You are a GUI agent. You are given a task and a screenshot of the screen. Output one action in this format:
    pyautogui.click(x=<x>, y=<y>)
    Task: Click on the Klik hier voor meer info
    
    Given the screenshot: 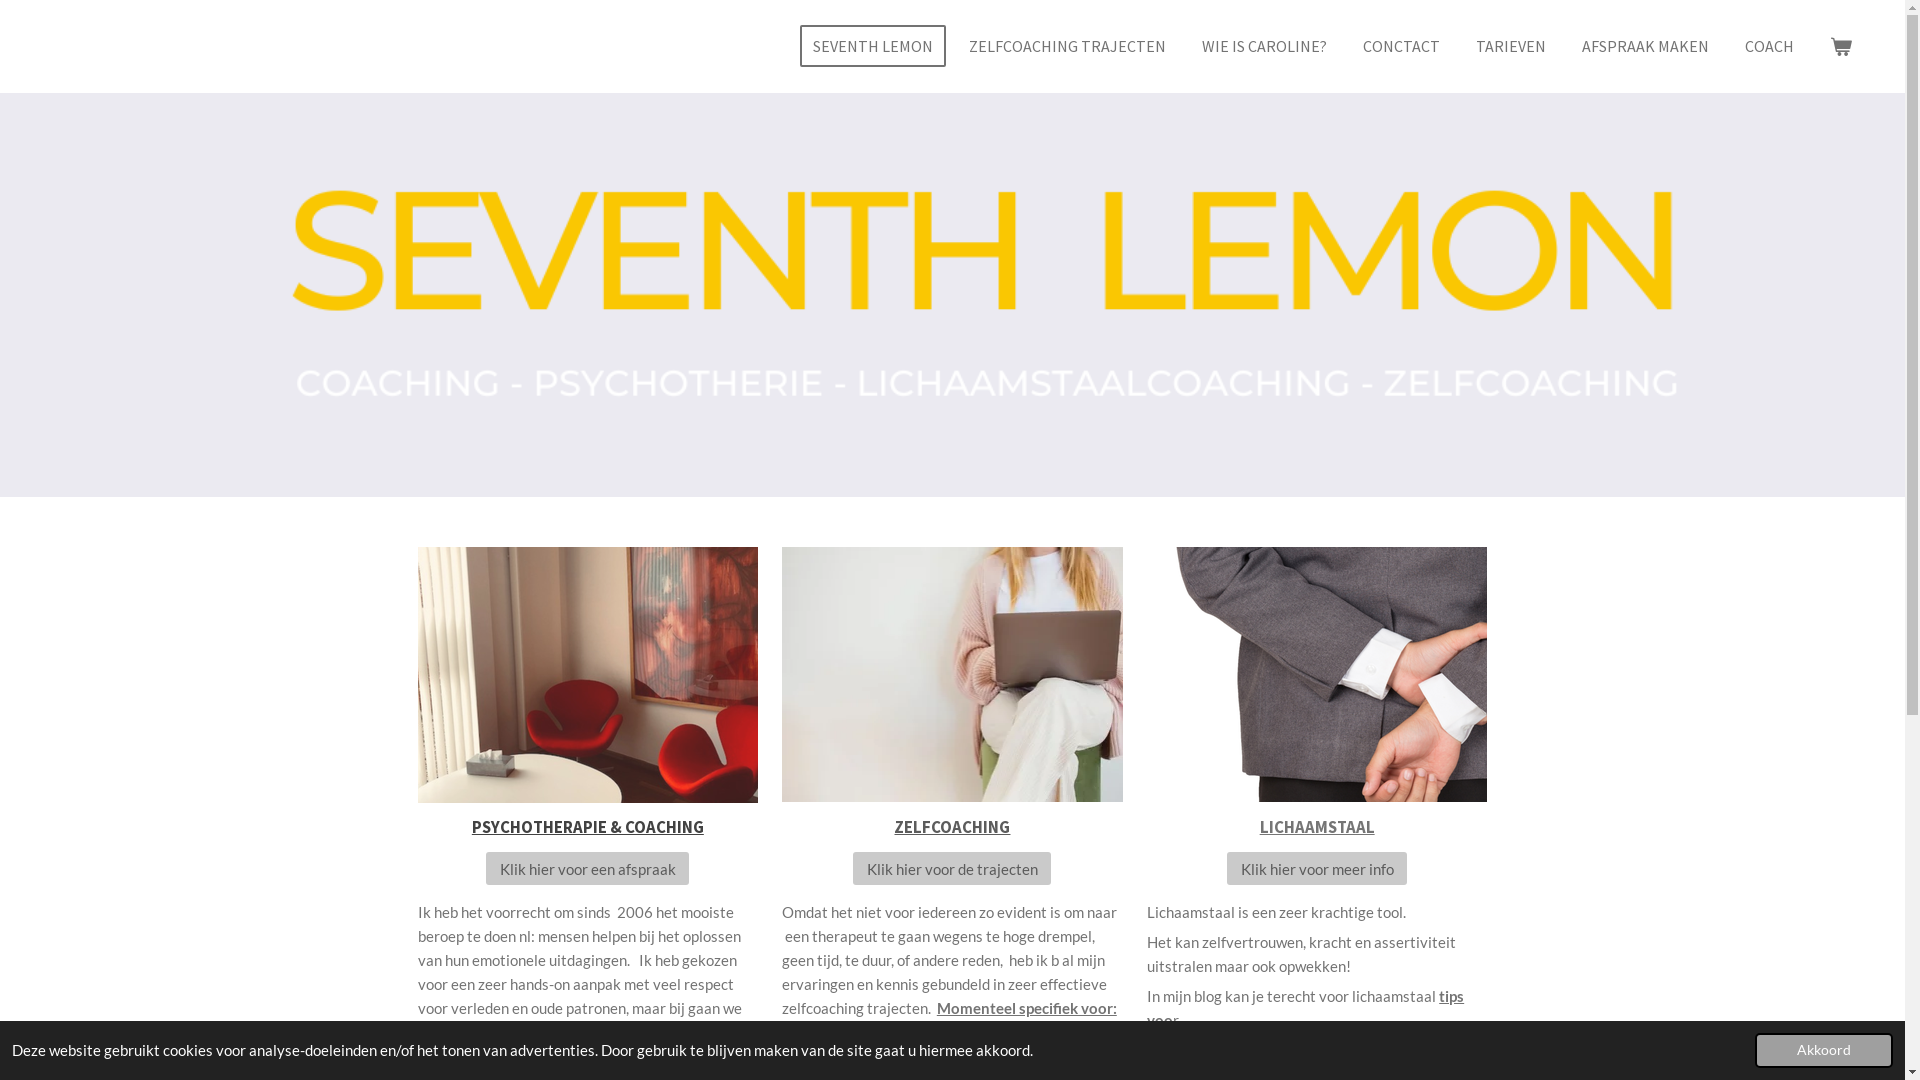 What is the action you would take?
    pyautogui.click(x=1317, y=868)
    